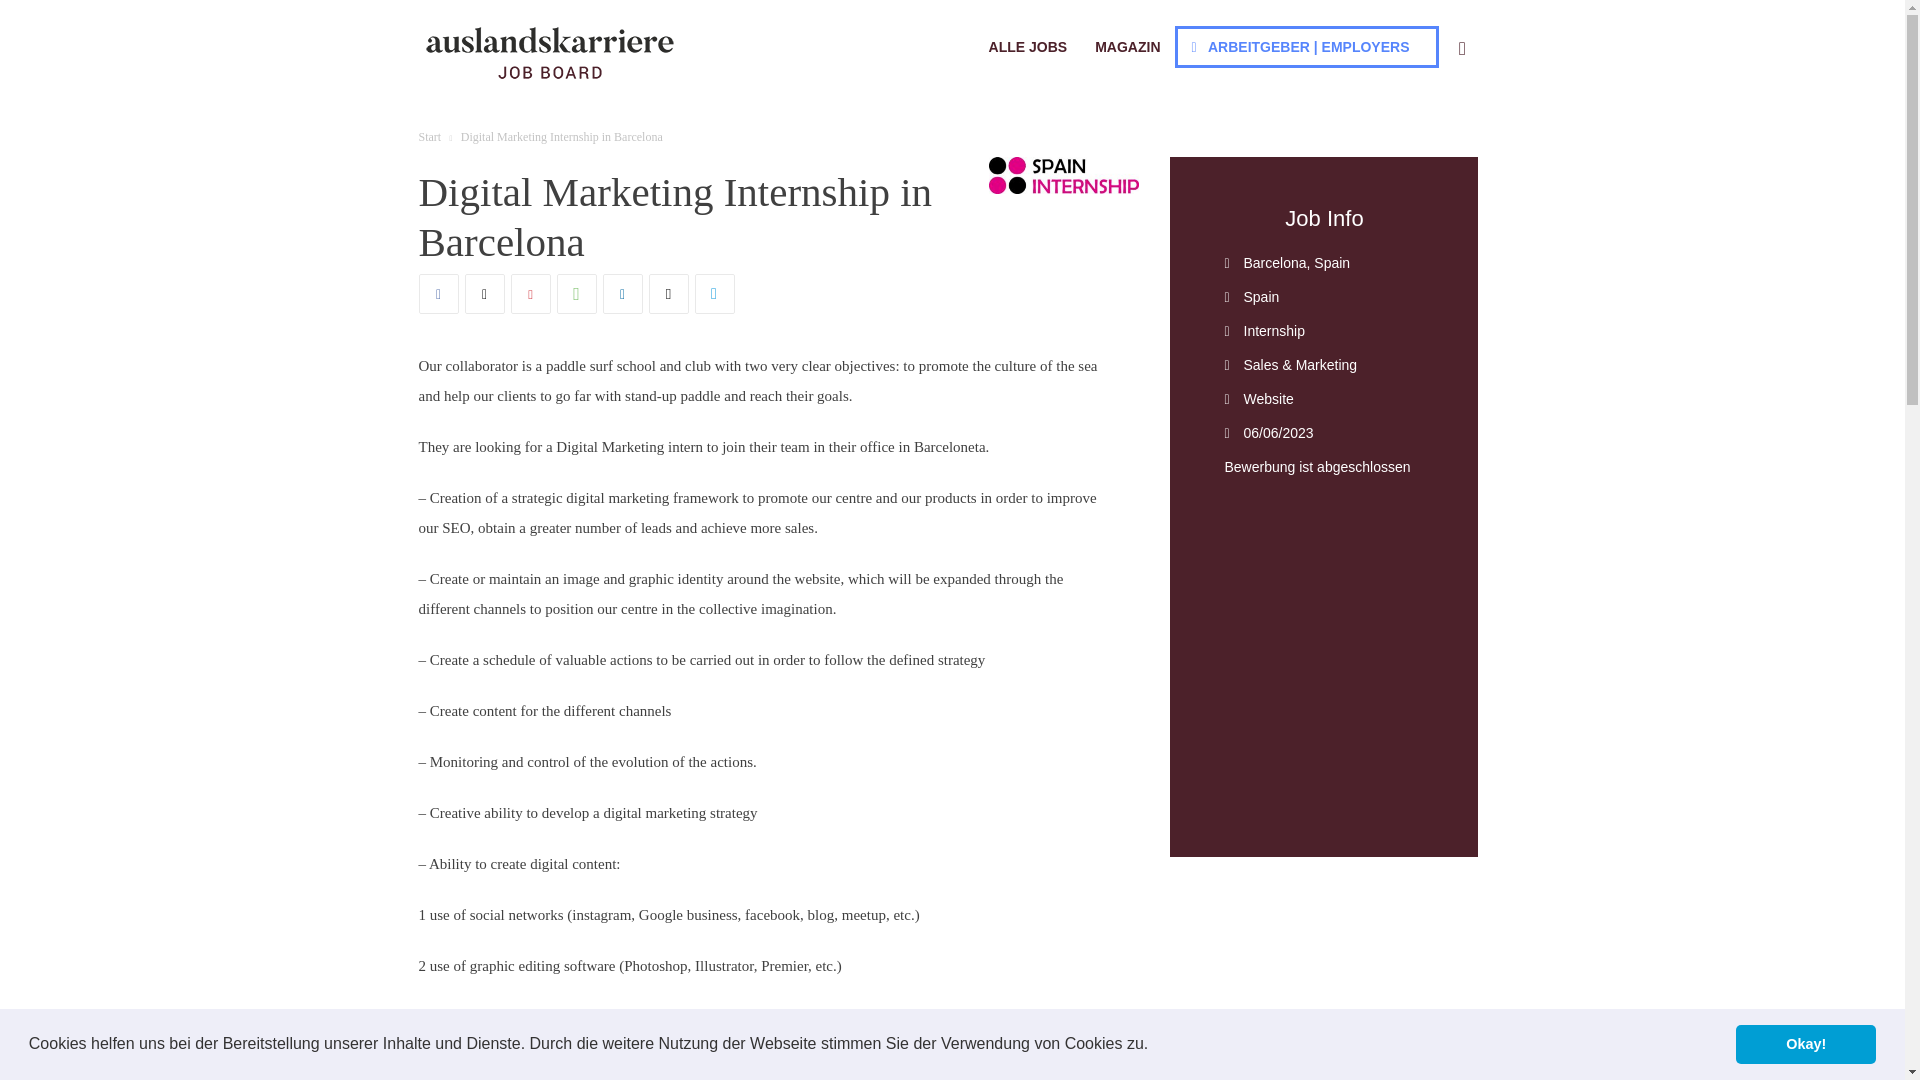  What do you see at coordinates (548, 52) in the screenshot?
I see `Auslandskarriere Job Board` at bounding box center [548, 52].